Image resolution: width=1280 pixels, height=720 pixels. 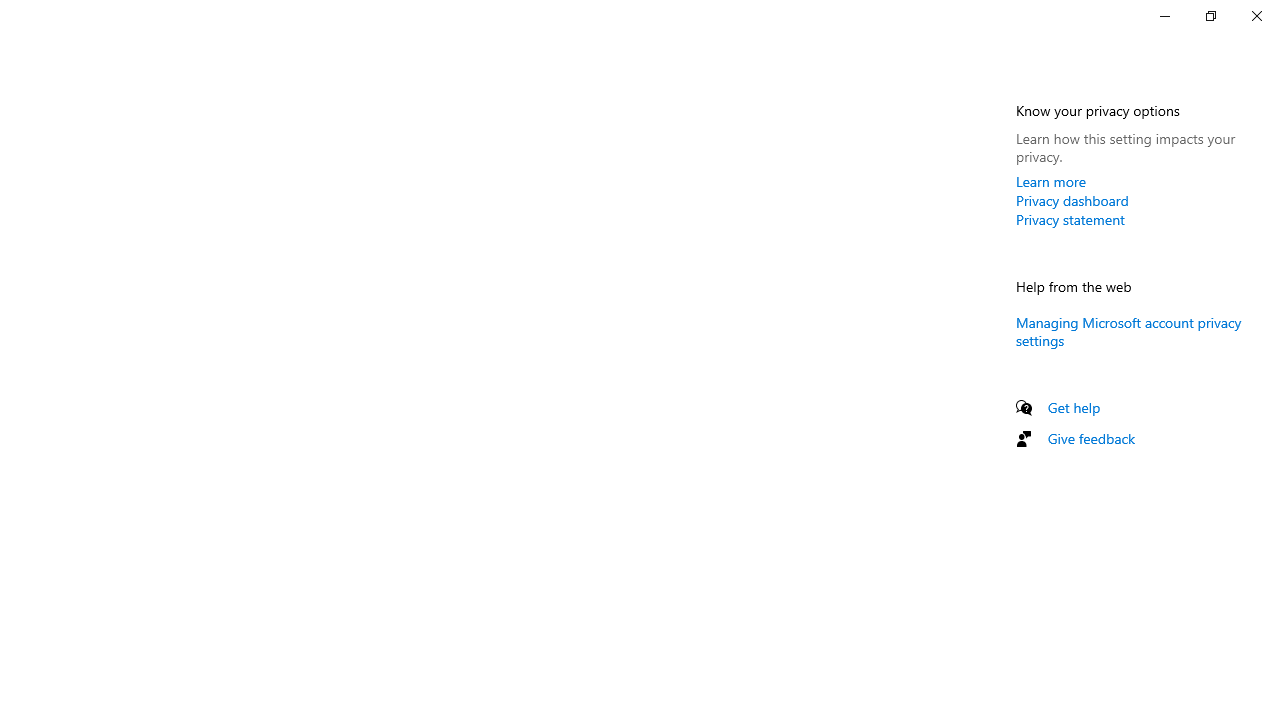 I want to click on Restore Settings, so click(x=1210, y=16).